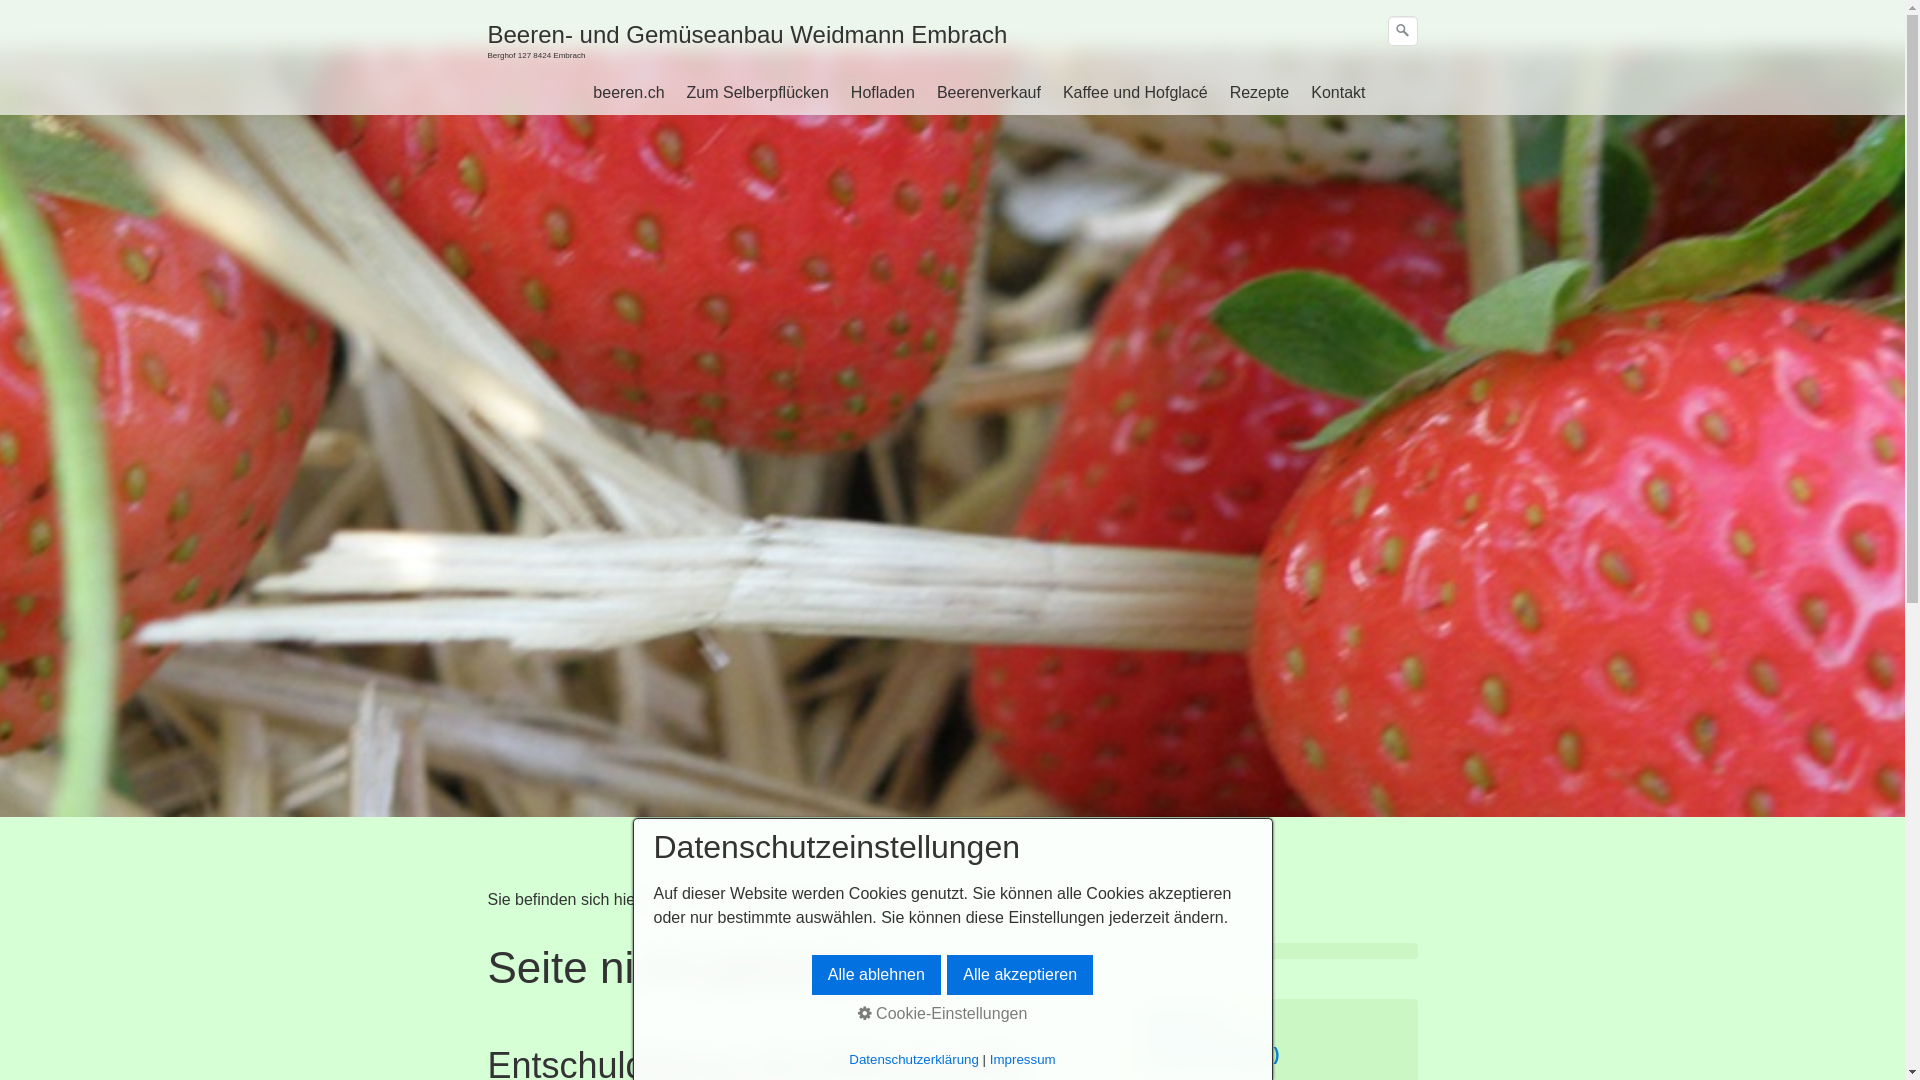 This screenshot has height=1080, width=1920. I want to click on Rezepte, so click(1260, 93).